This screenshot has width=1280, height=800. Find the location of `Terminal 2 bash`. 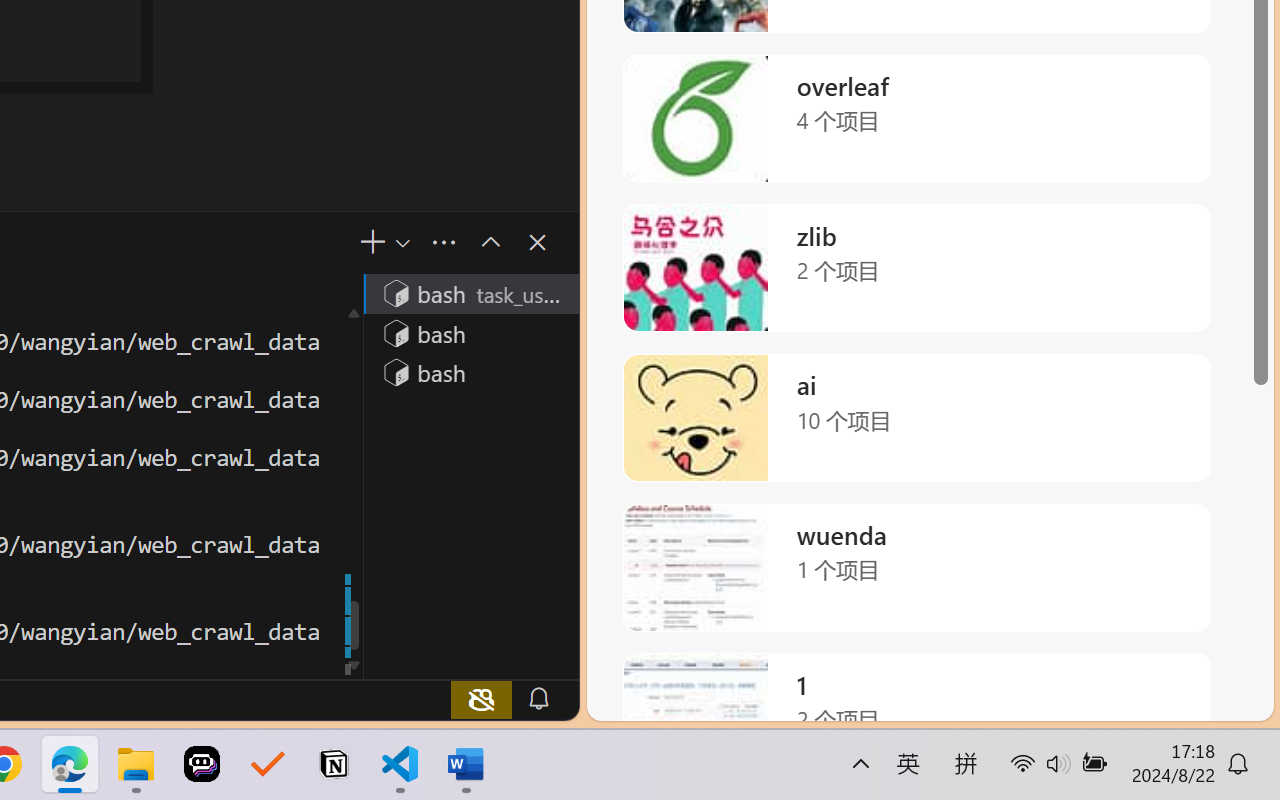

Terminal 2 bash is located at coordinates (470, 332).